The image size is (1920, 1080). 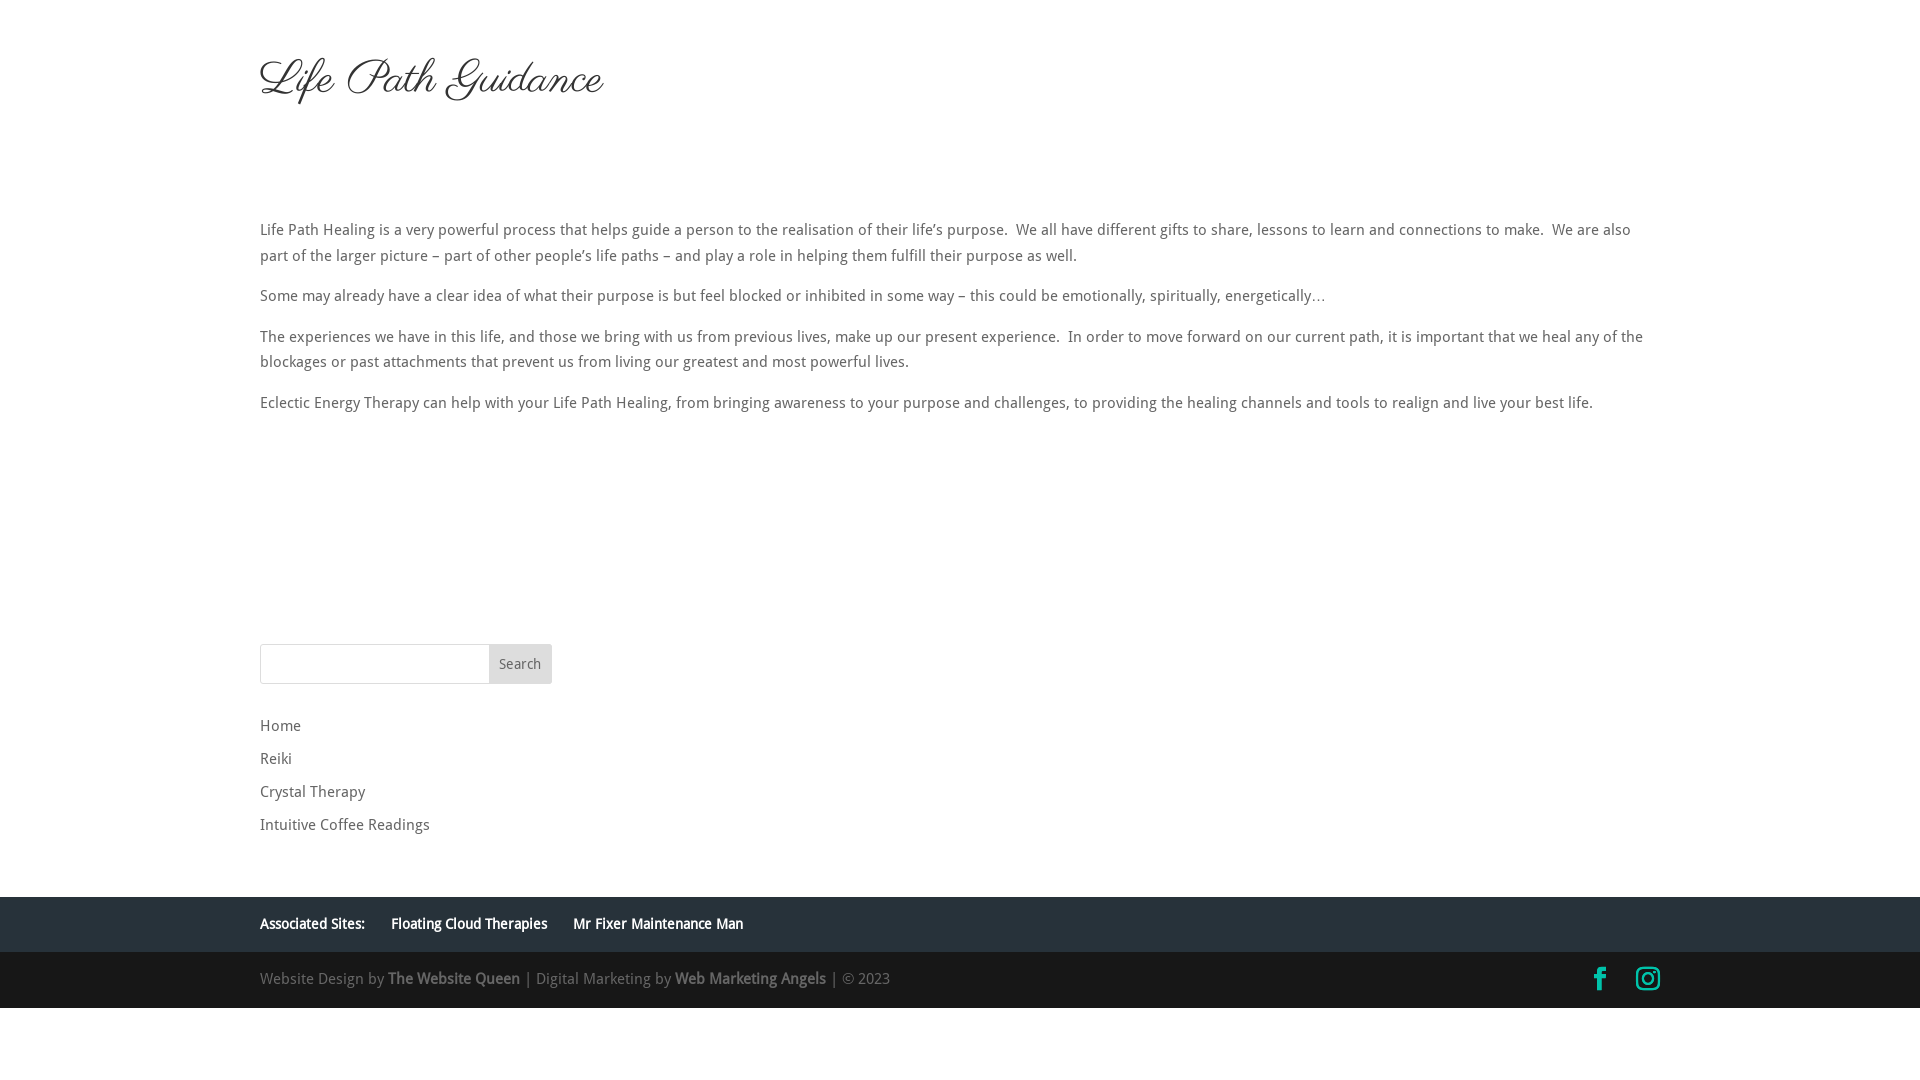 I want to click on Intuitive Coffee Readings, so click(x=345, y=825).